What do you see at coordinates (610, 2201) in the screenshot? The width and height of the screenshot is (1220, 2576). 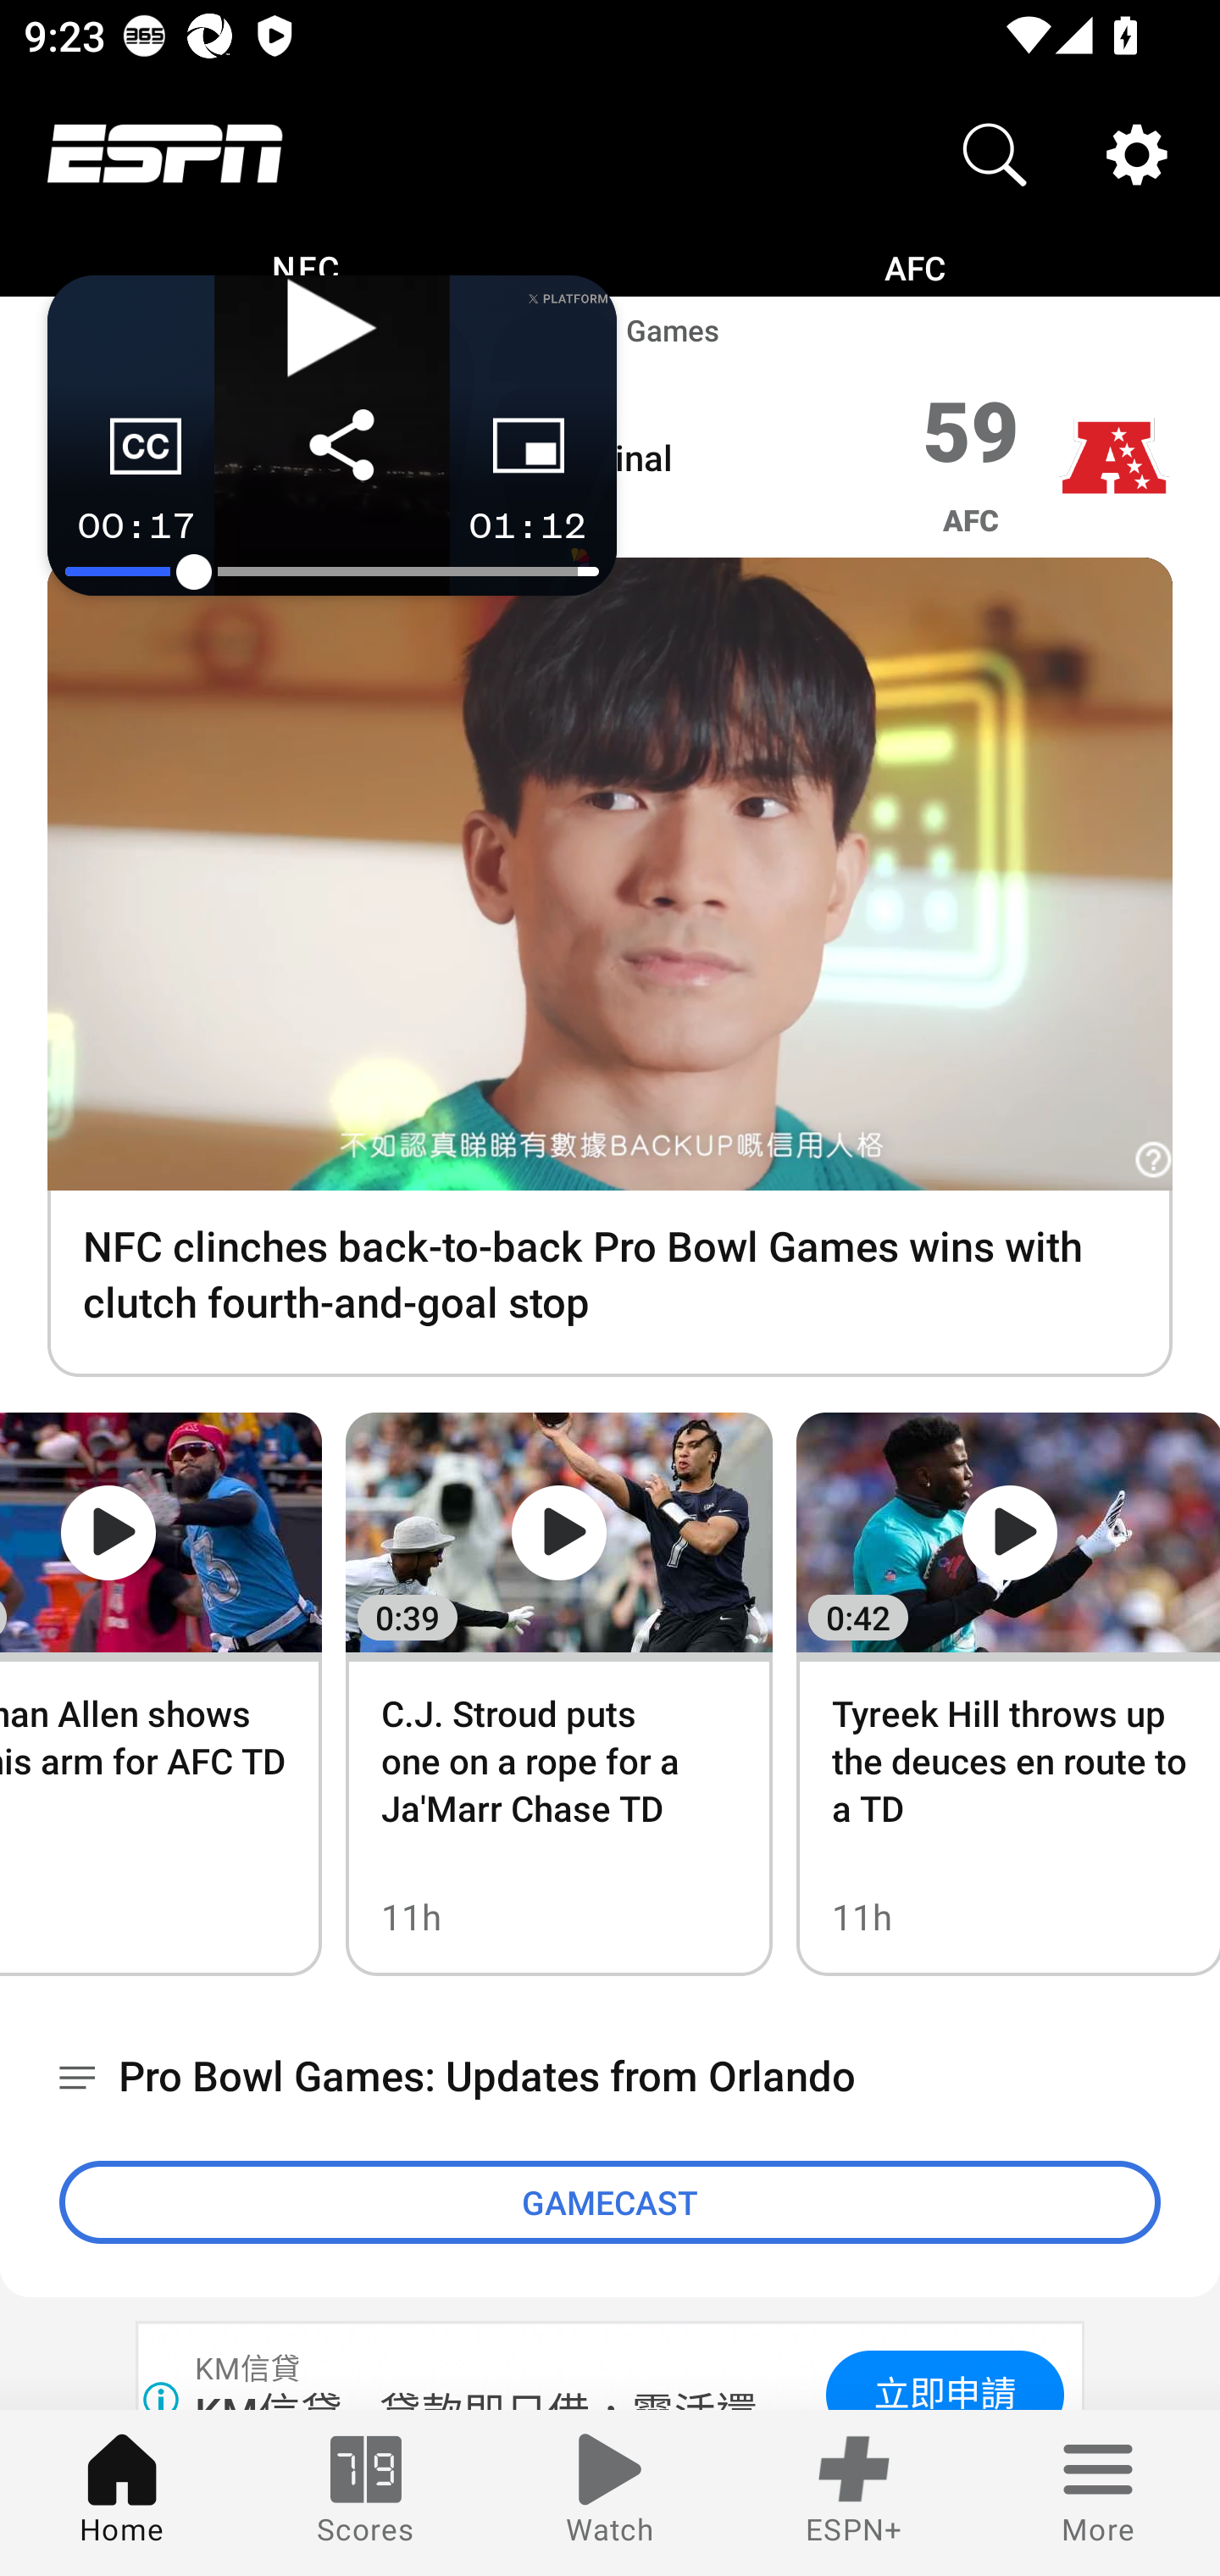 I see `GAMECAST` at bounding box center [610, 2201].